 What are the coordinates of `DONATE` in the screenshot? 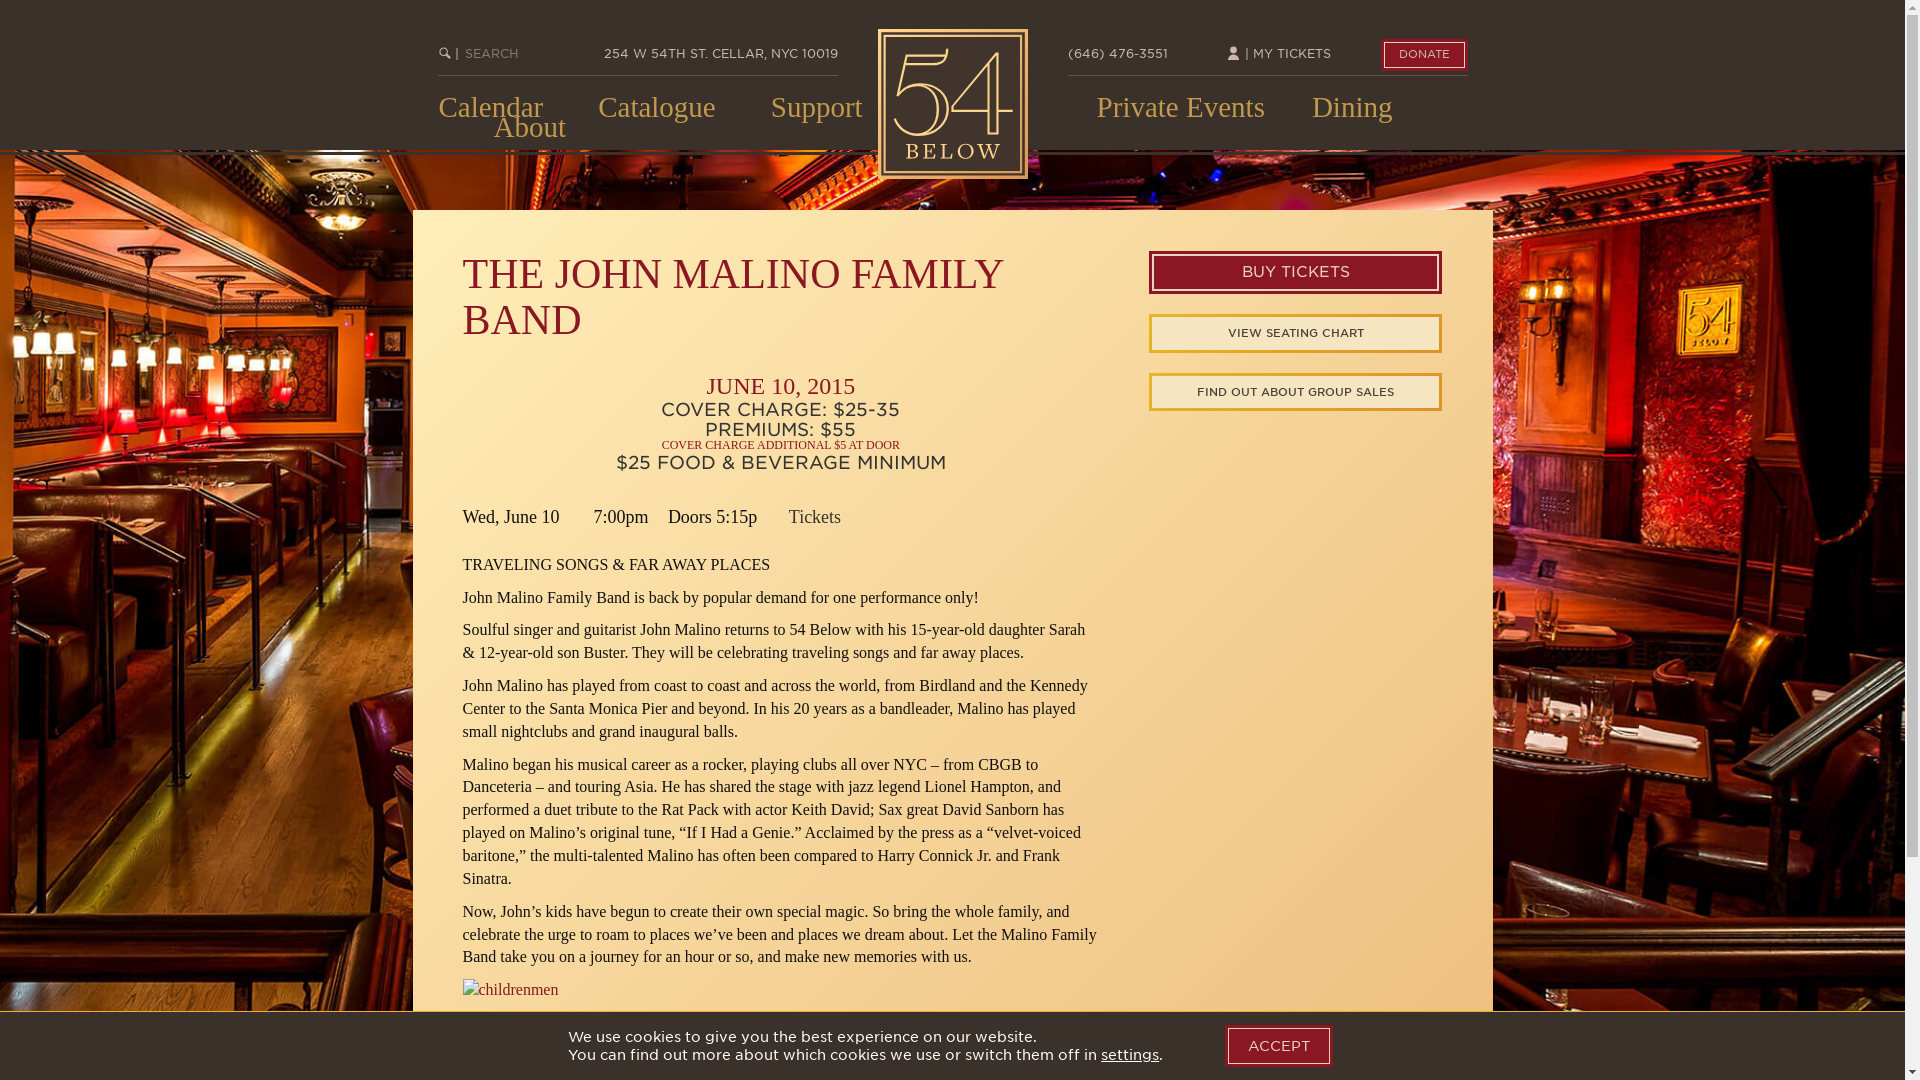 It's located at (1423, 54).